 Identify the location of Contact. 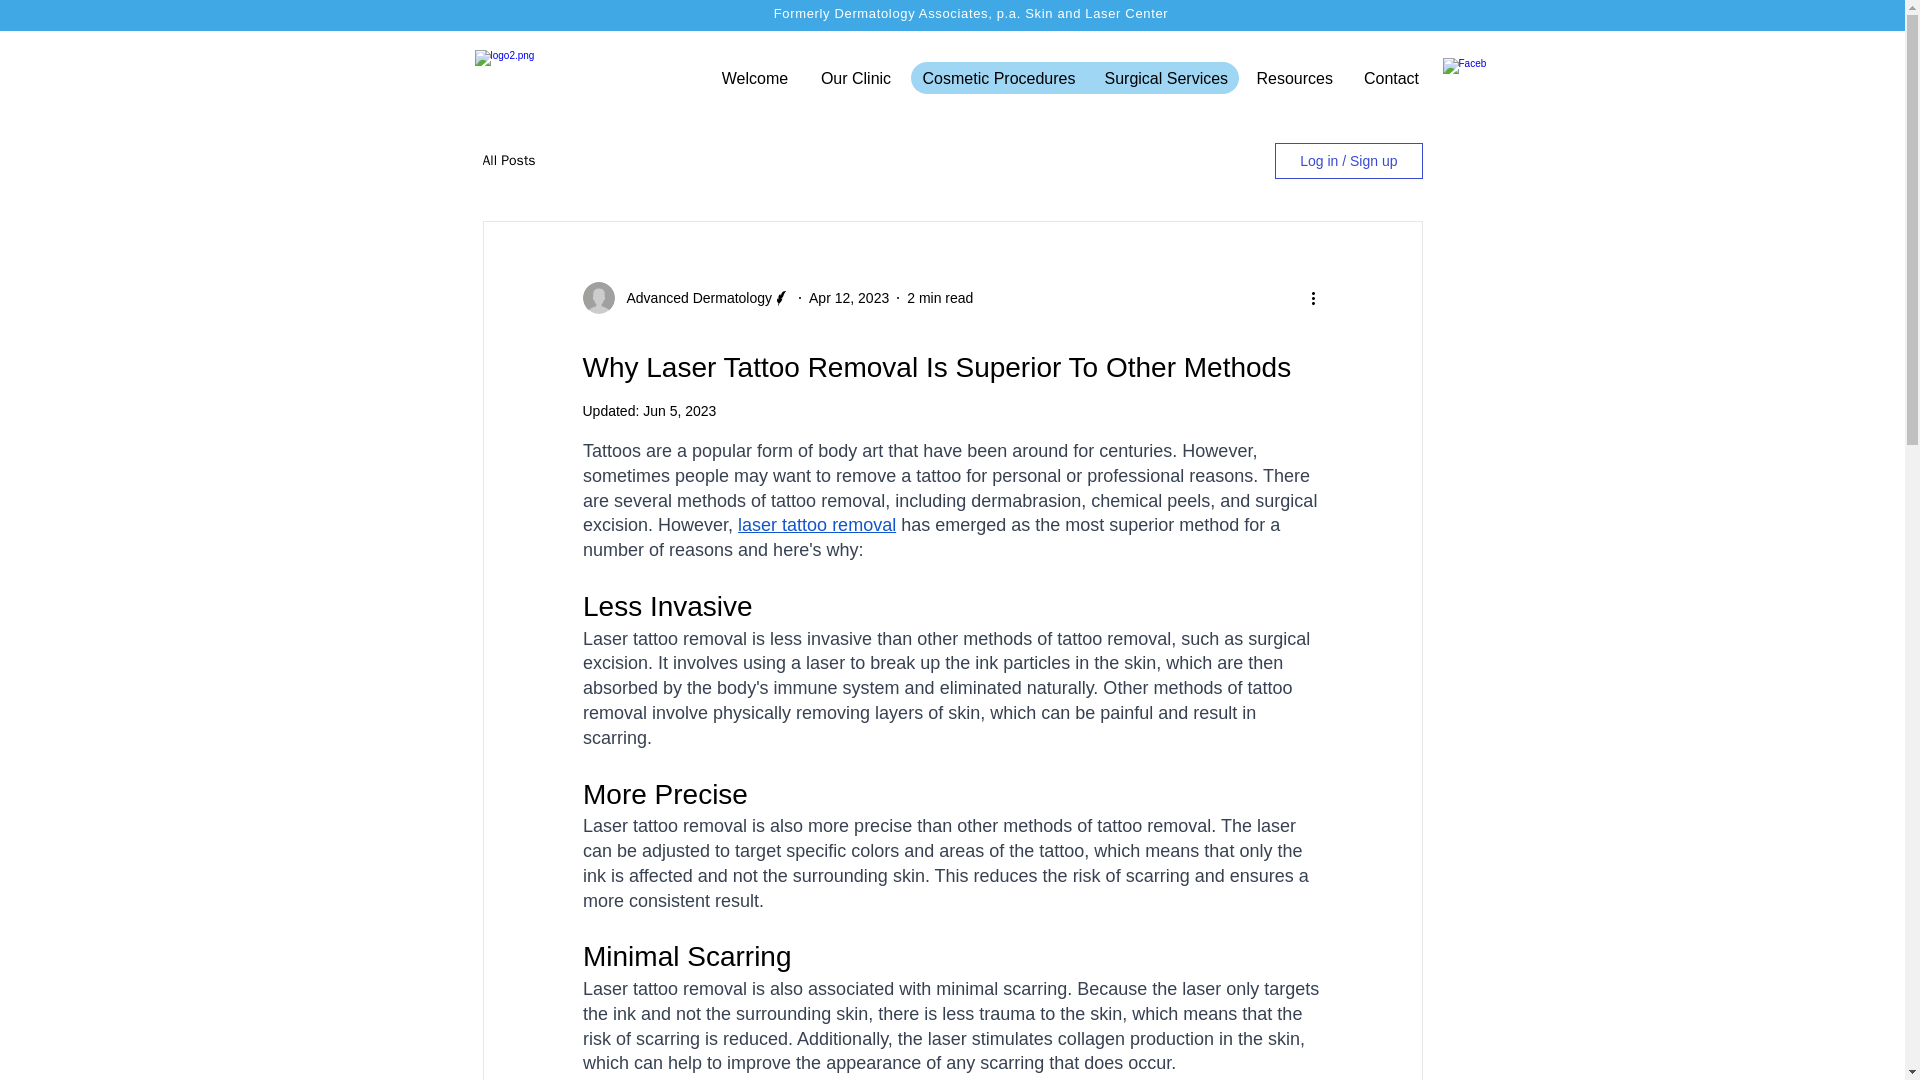
(1392, 78).